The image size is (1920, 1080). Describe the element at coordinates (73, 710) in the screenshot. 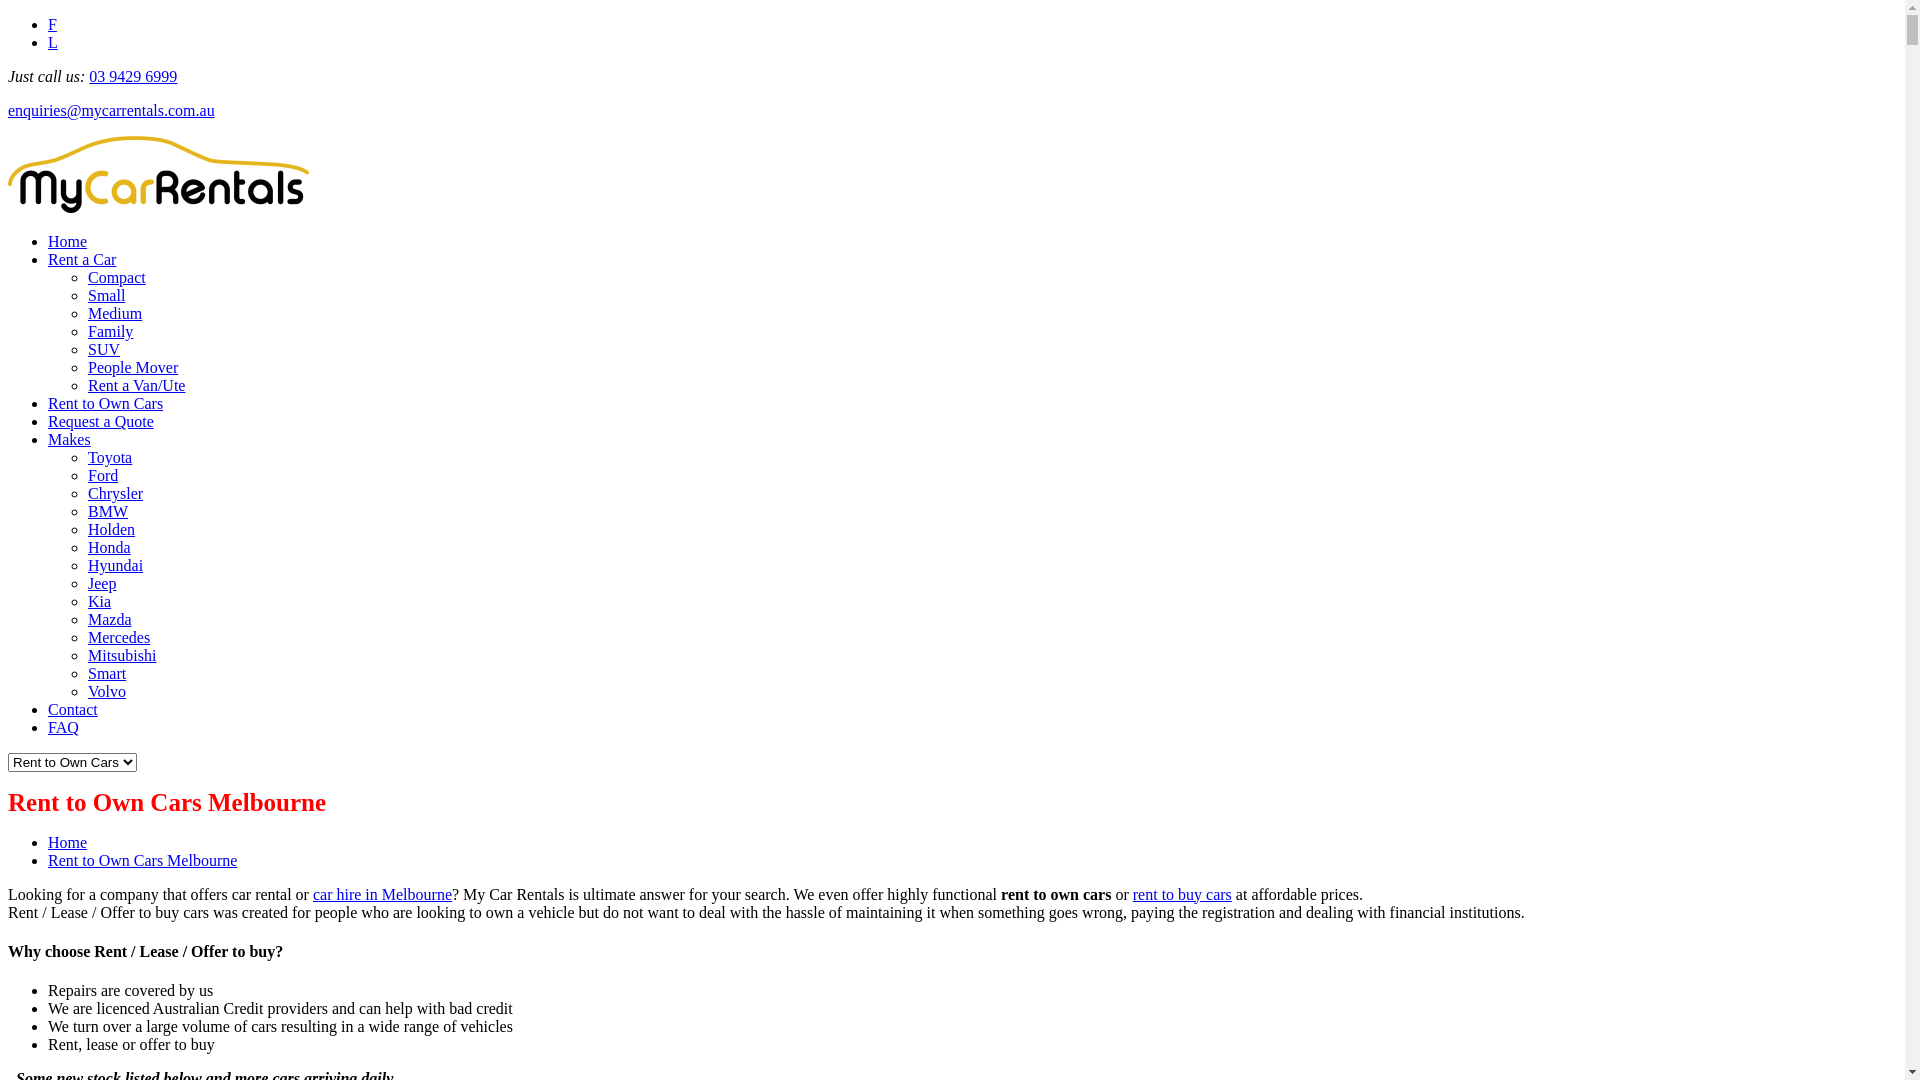

I see `Contact` at that location.